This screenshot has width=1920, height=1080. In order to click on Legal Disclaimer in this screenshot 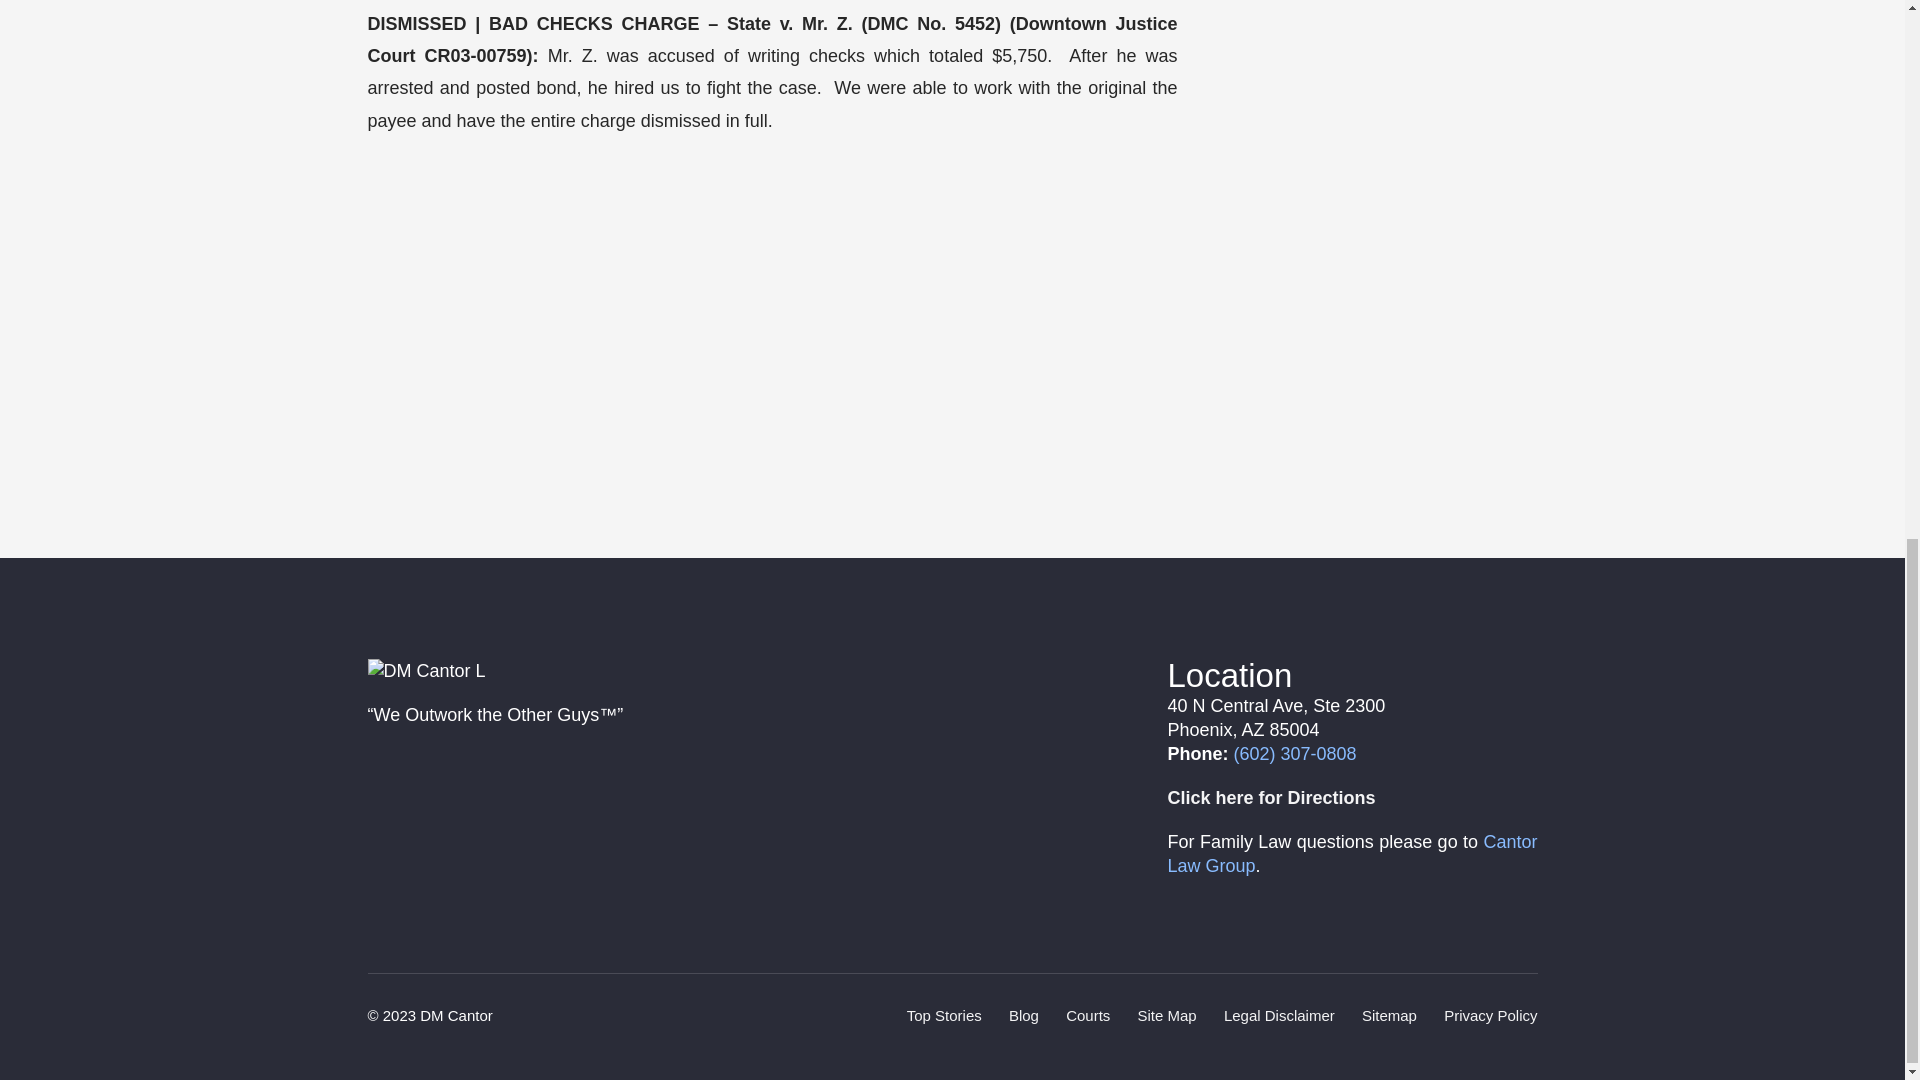, I will do `click(1279, 1014)`.